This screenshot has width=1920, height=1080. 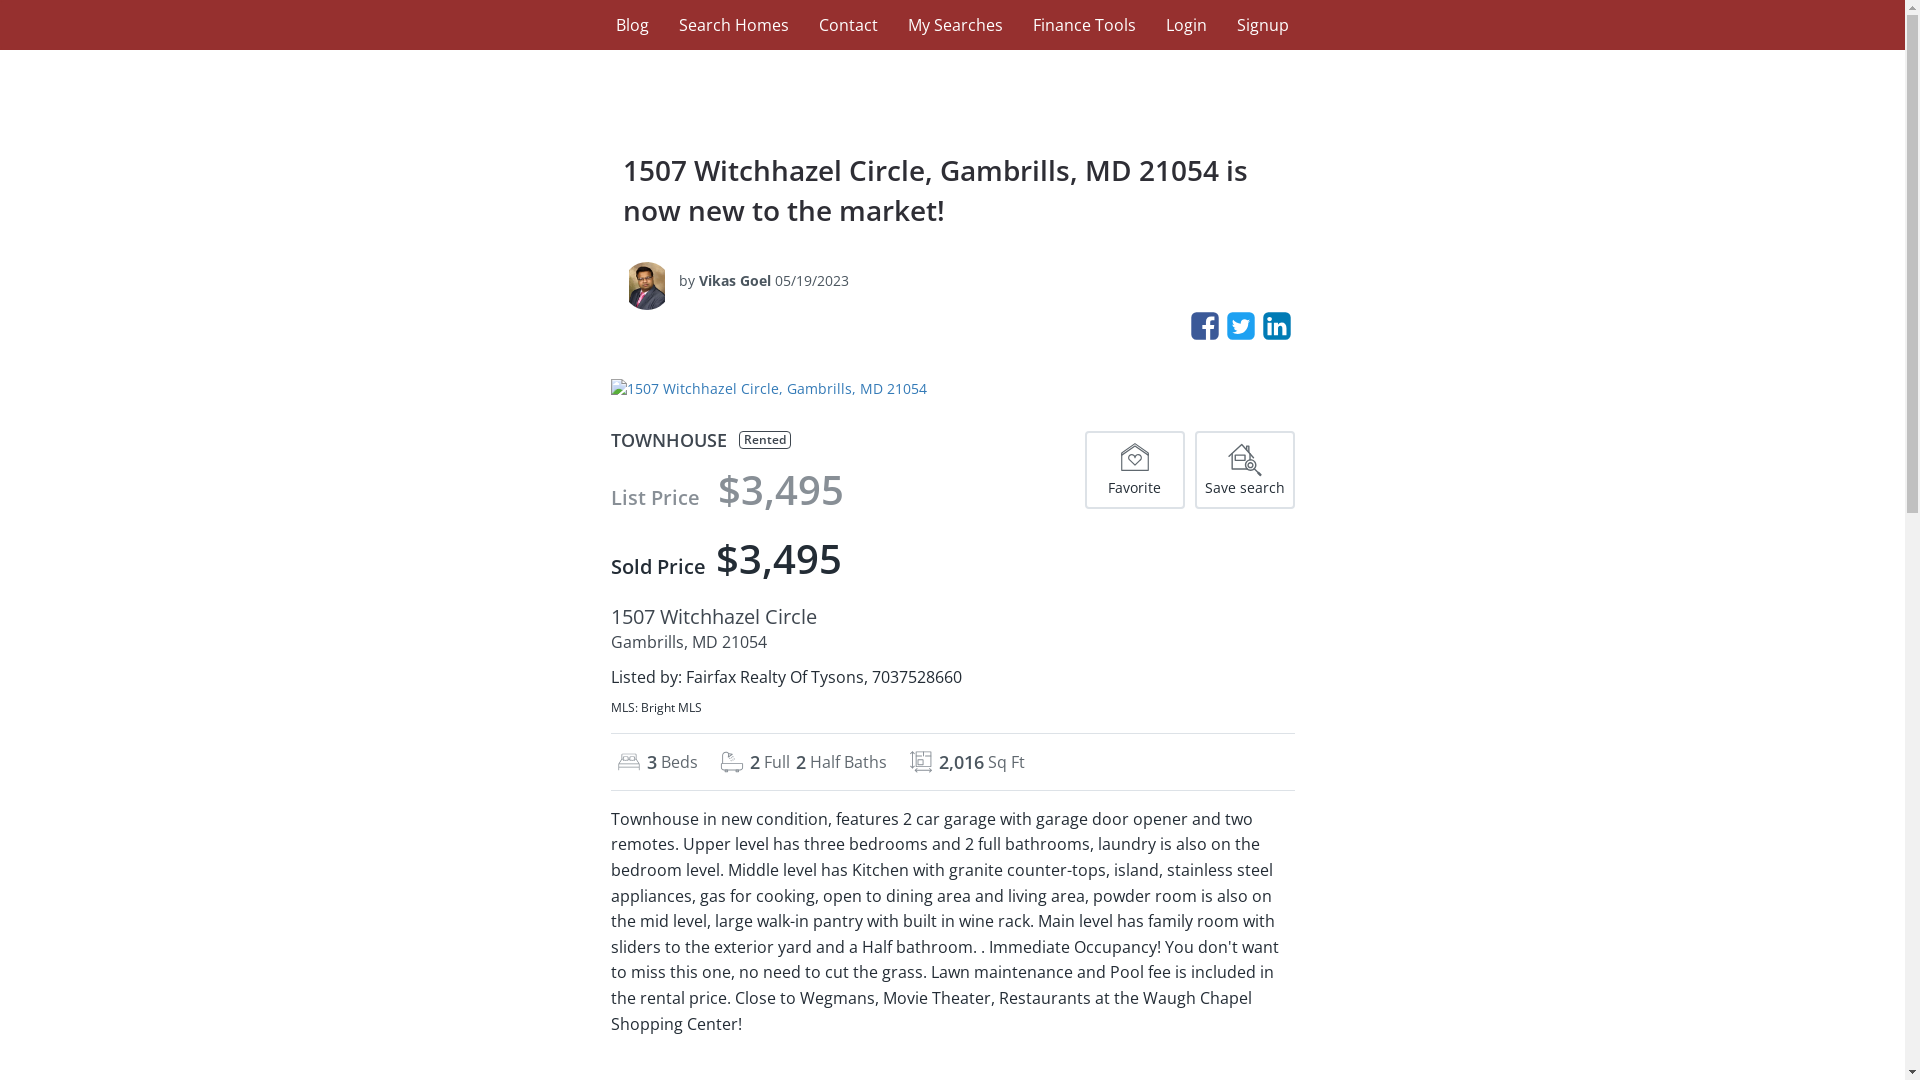 I want to click on Search Homes, so click(x=734, y=25).